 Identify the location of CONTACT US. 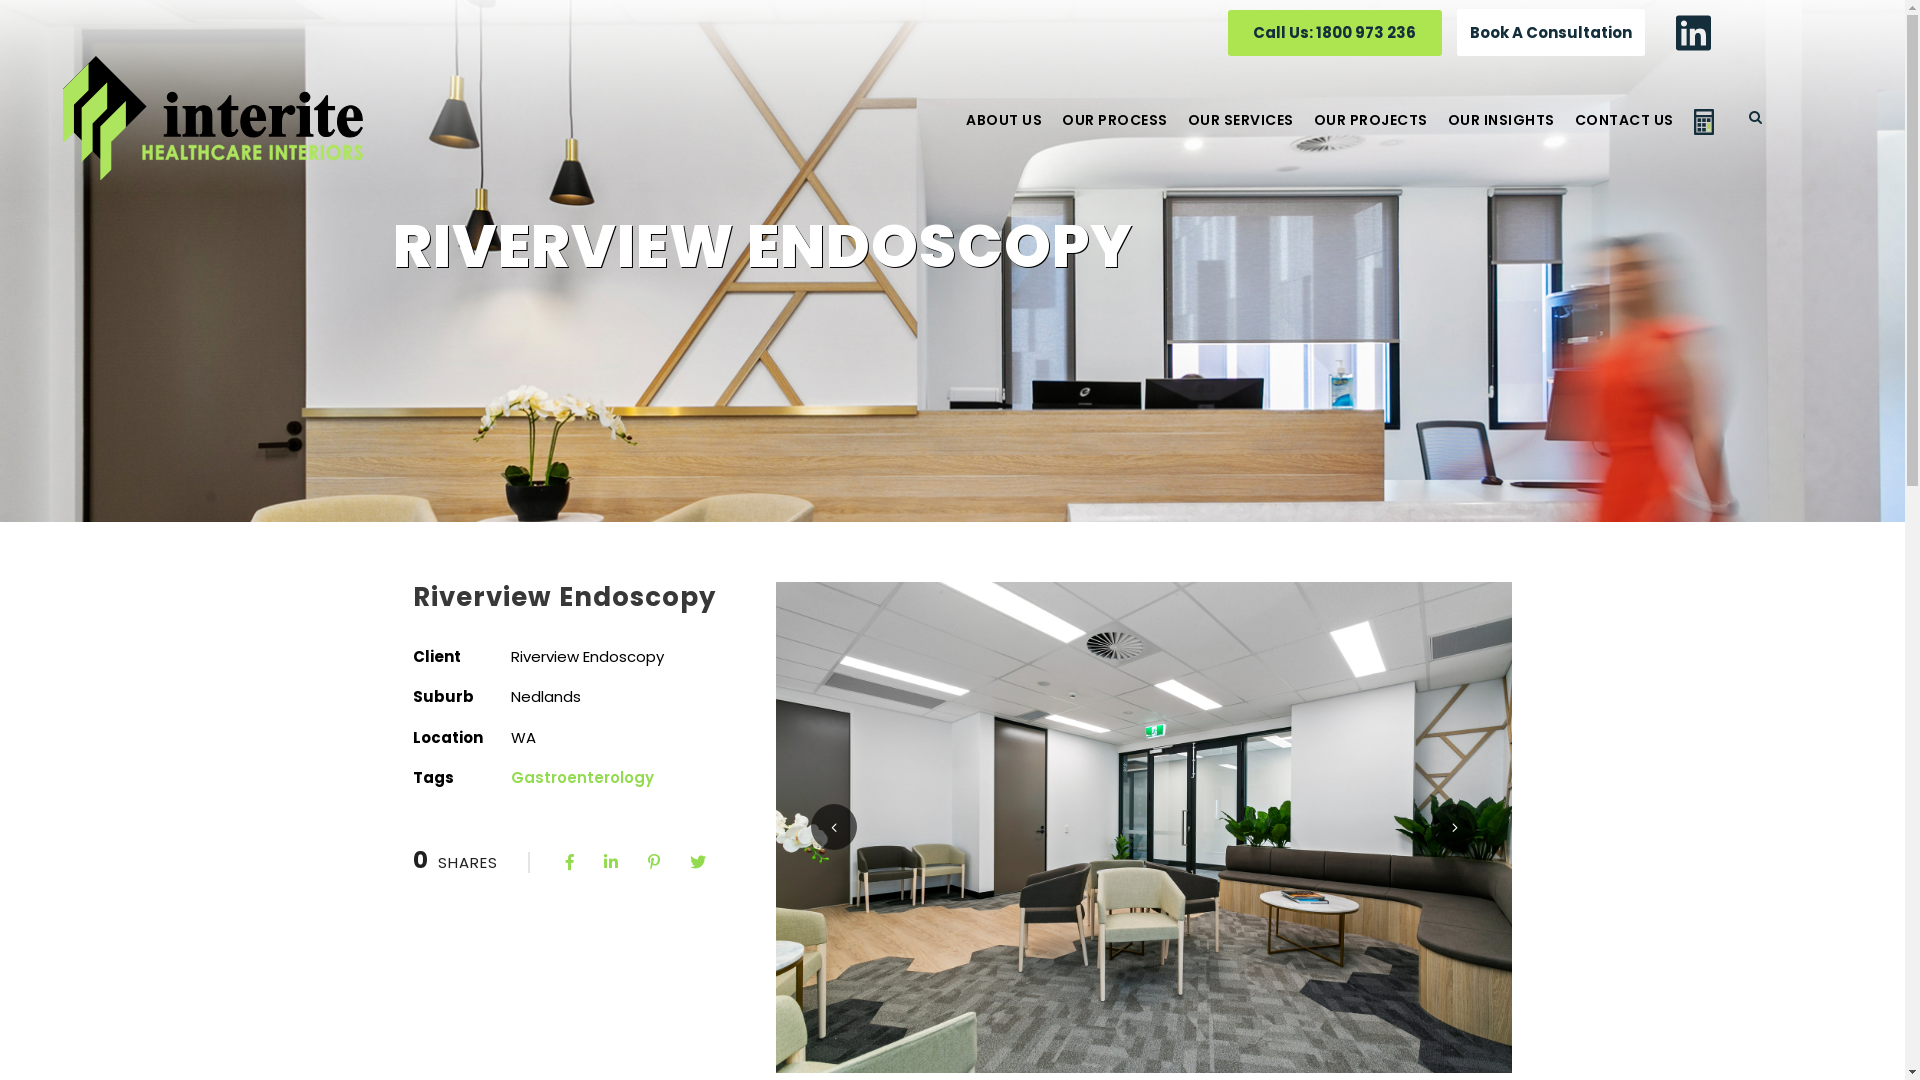
(1624, 134).